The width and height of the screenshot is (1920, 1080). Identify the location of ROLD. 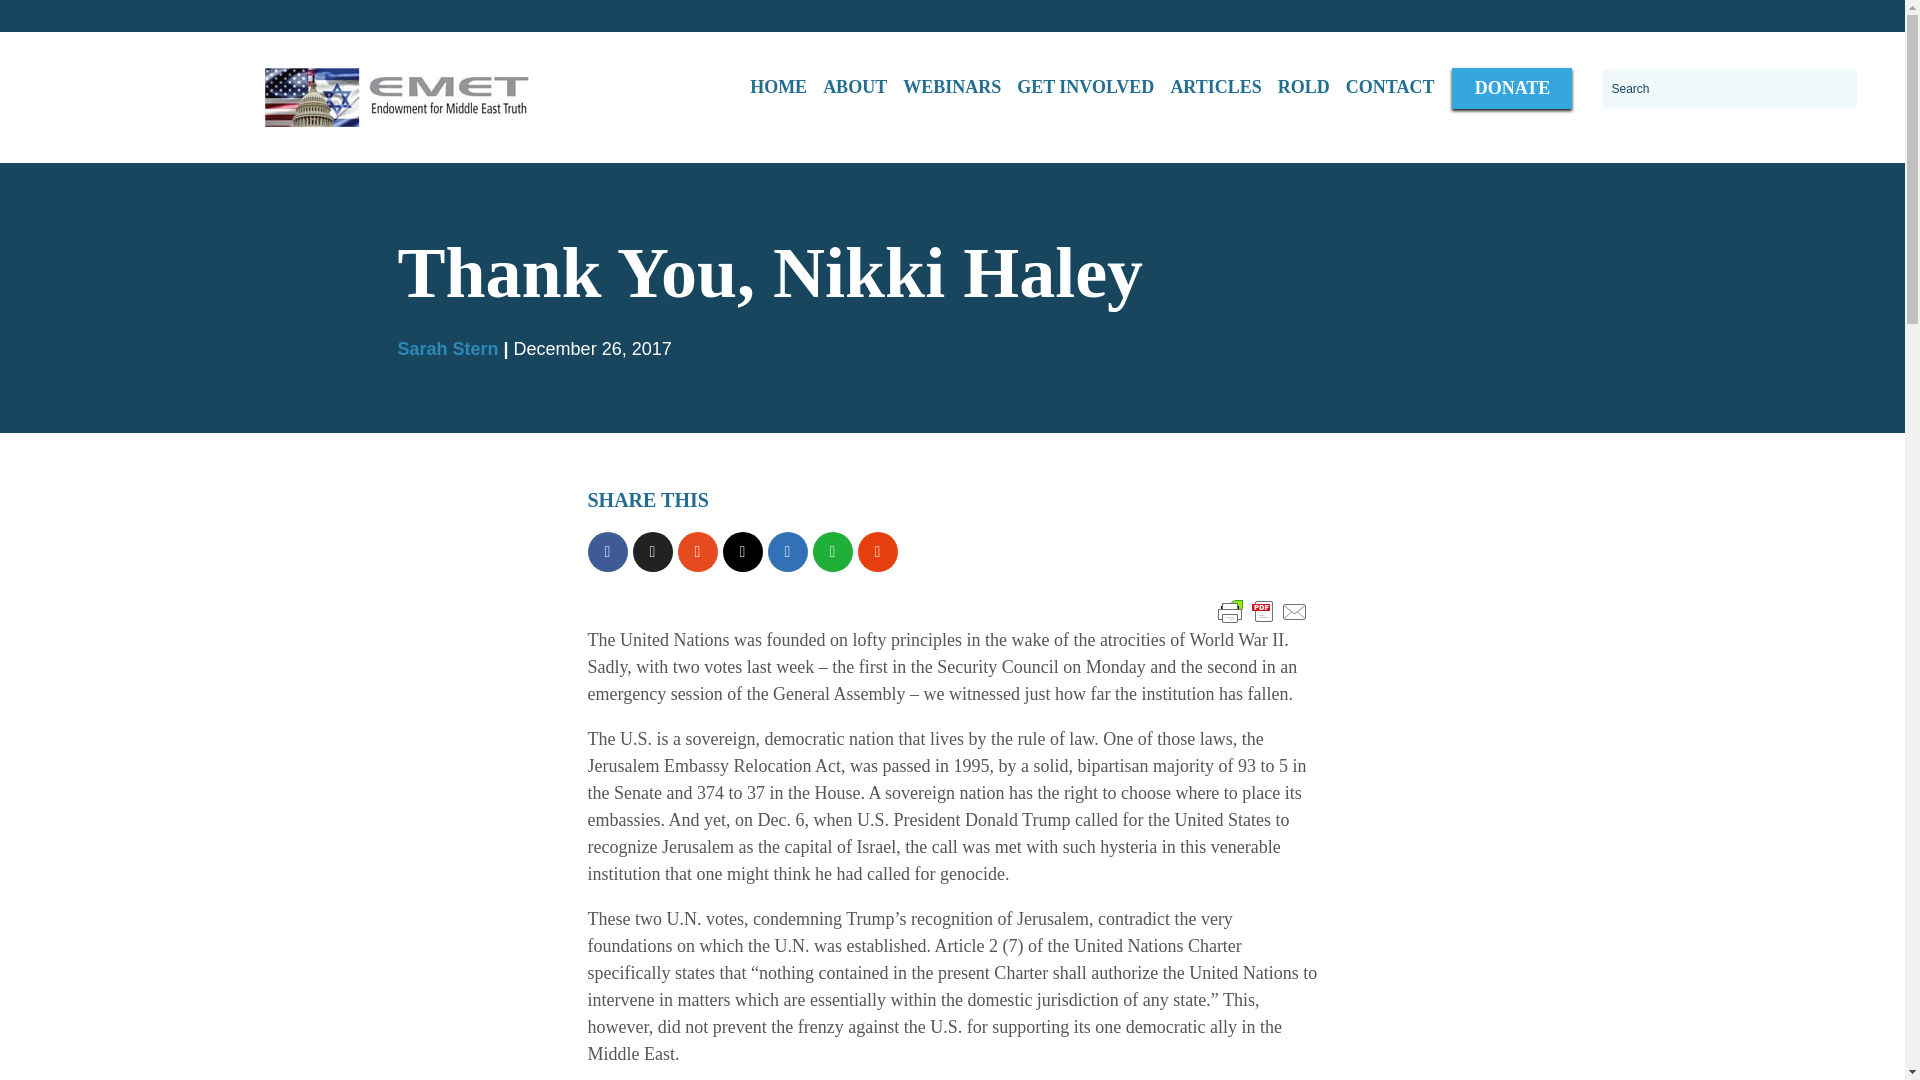
(1304, 88).